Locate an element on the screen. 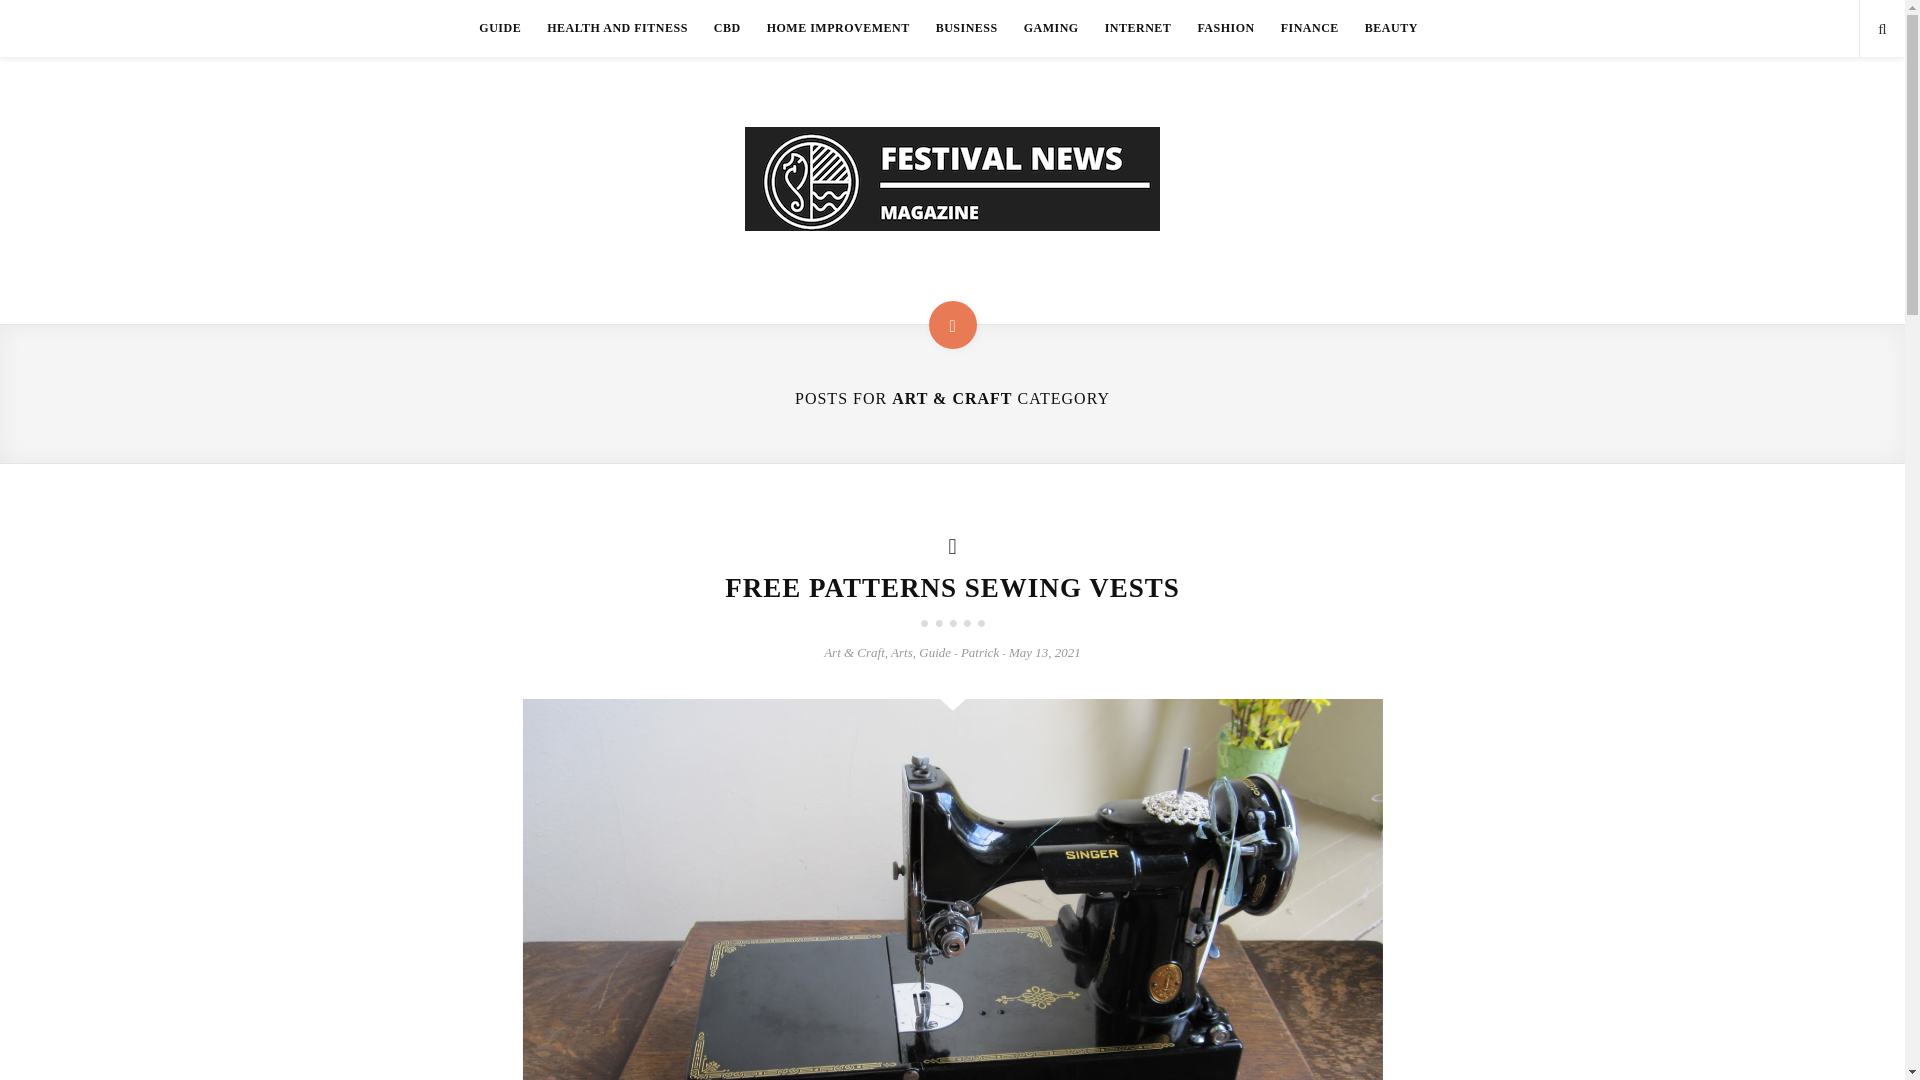  INTERNET is located at coordinates (1138, 28).